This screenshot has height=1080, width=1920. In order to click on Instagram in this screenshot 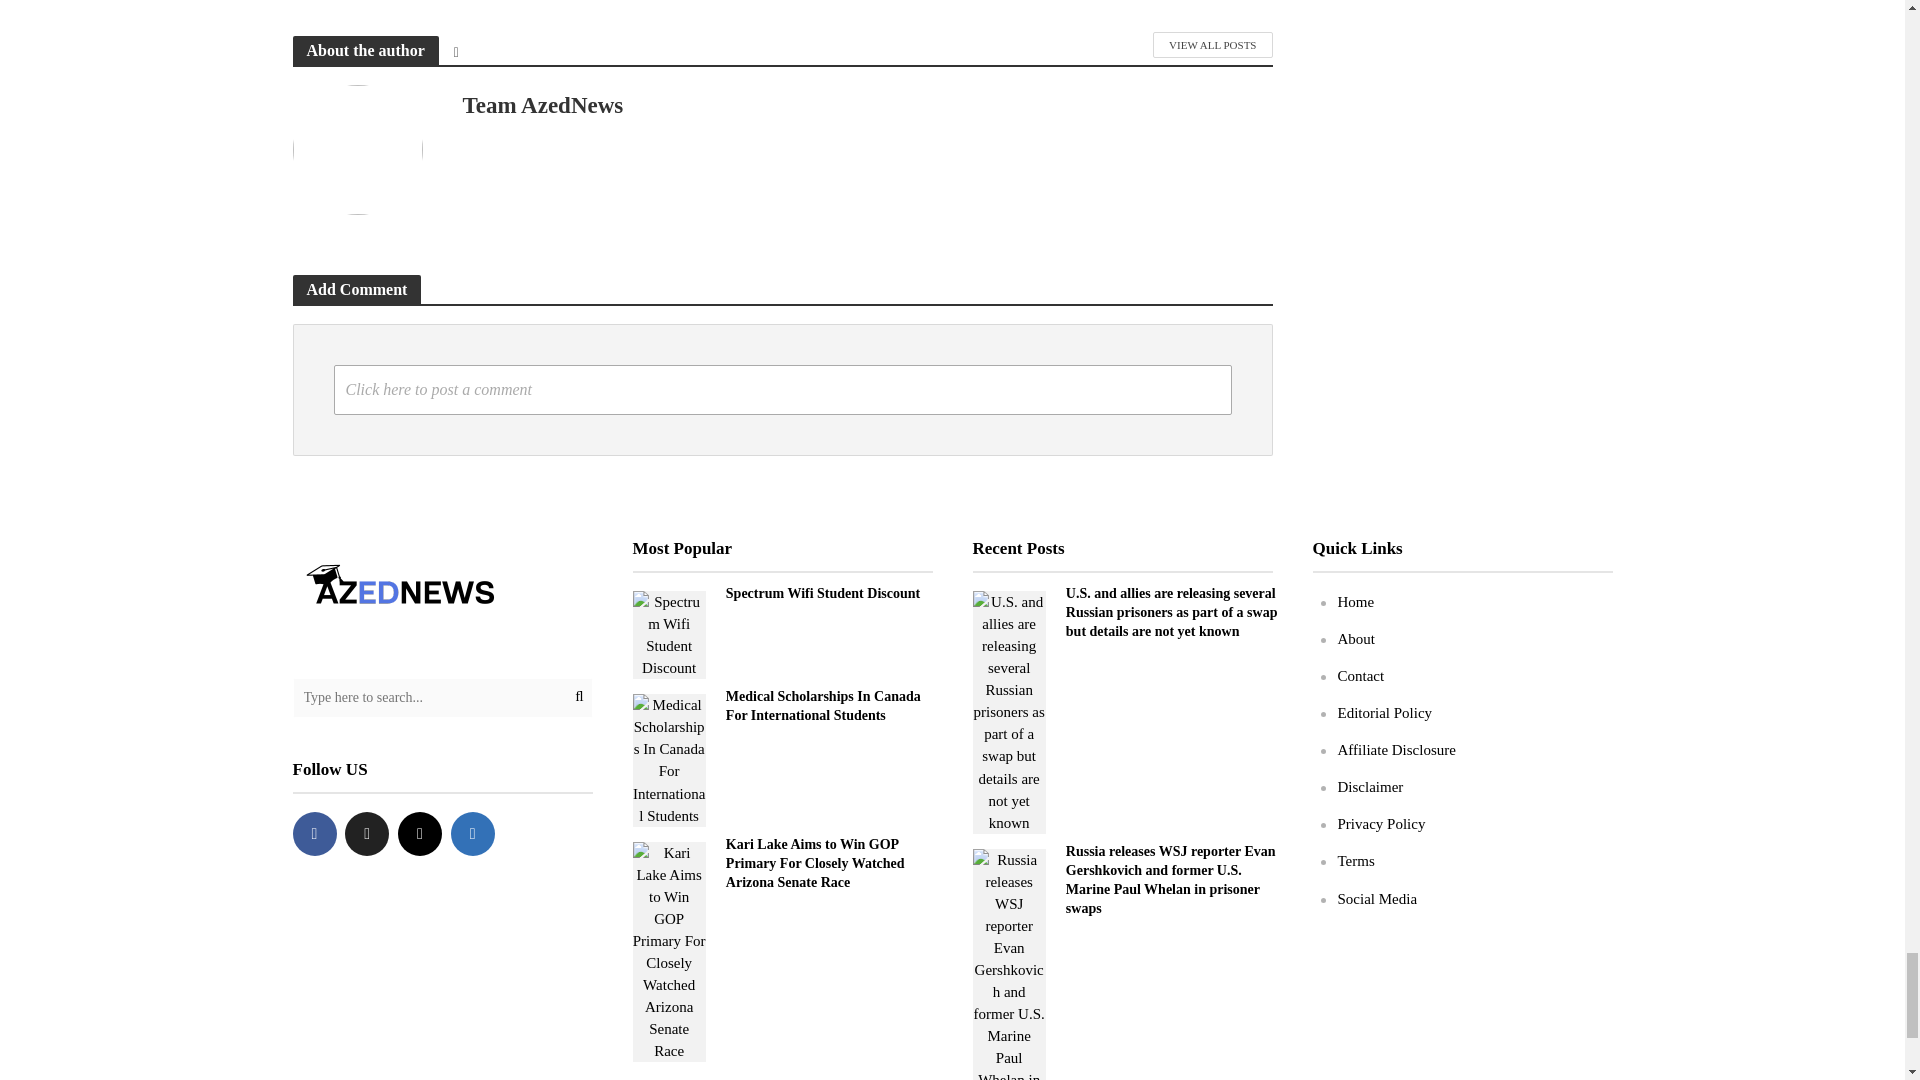, I will do `click(419, 834)`.